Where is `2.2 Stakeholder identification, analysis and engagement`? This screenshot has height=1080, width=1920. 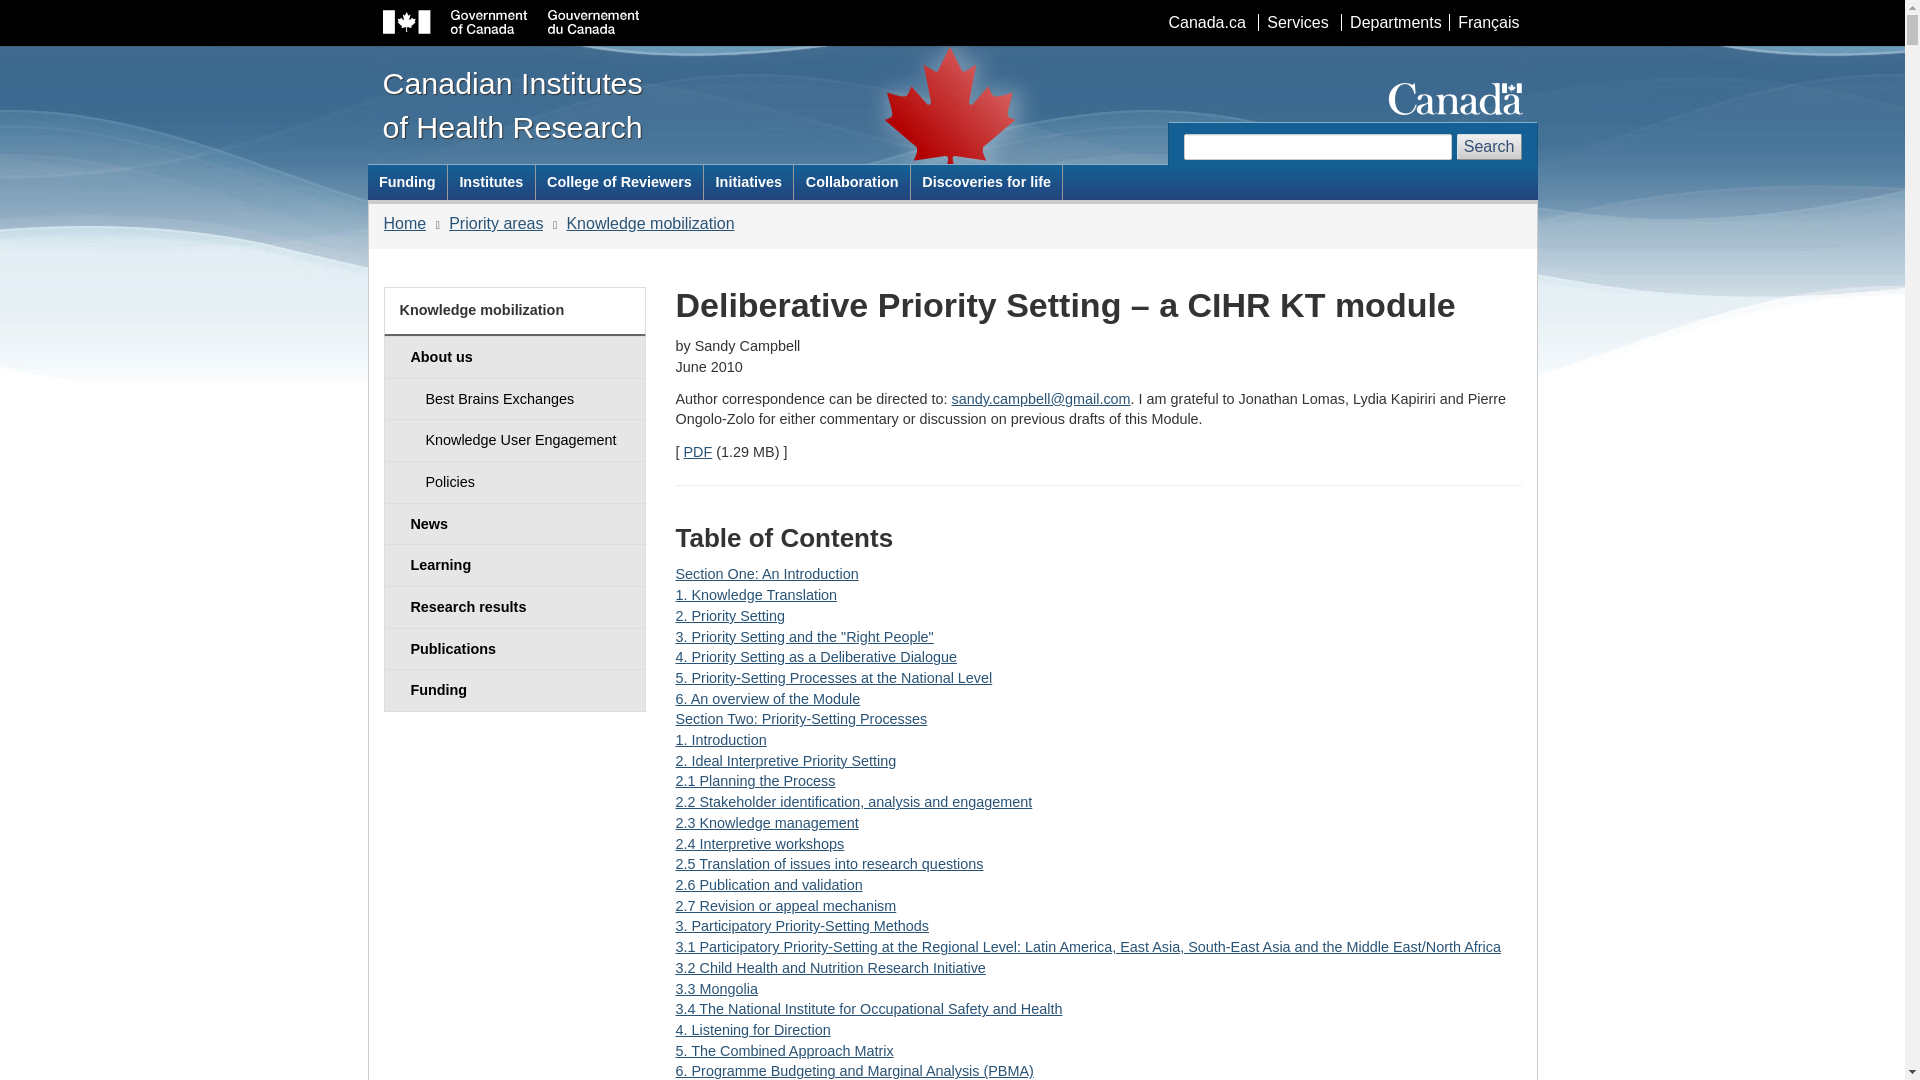
2.2 Stakeholder identification, analysis and engagement is located at coordinates (854, 802).